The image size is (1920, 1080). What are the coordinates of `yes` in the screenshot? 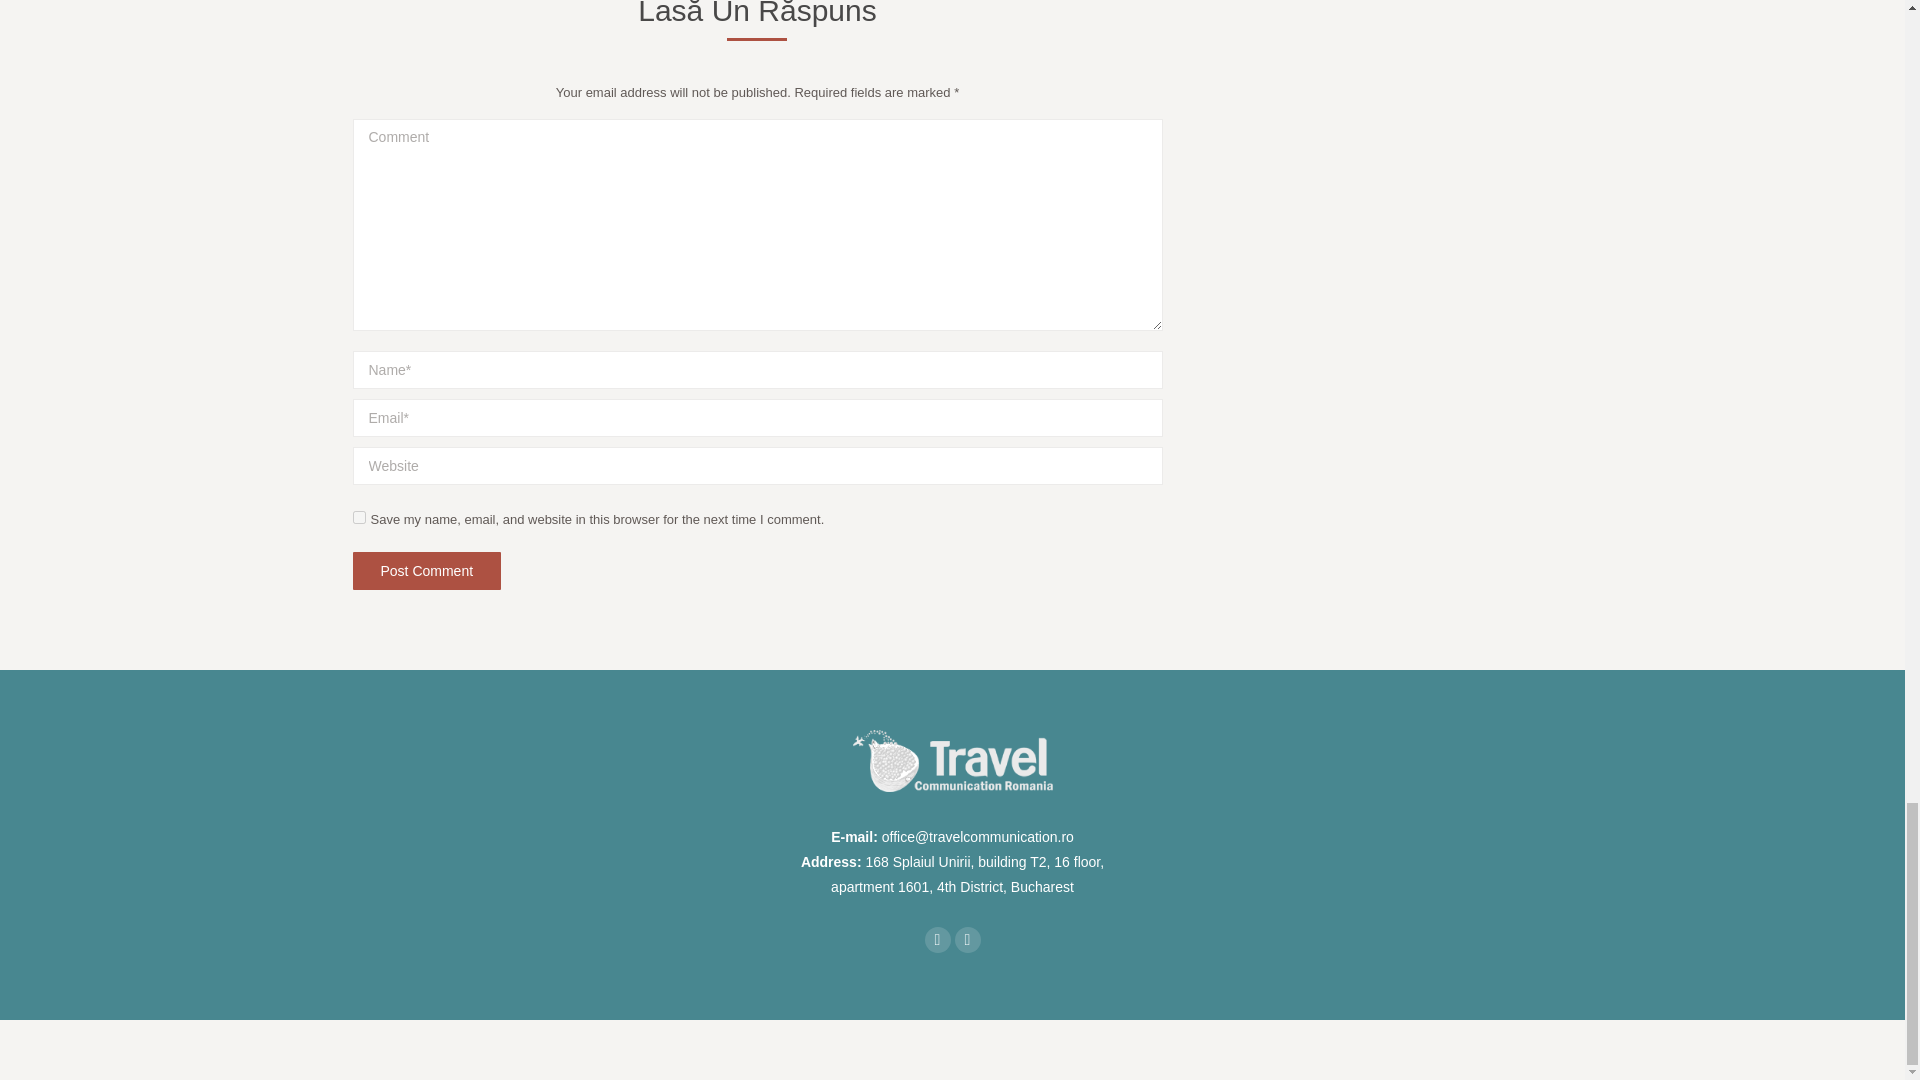 It's located at (358, 516).